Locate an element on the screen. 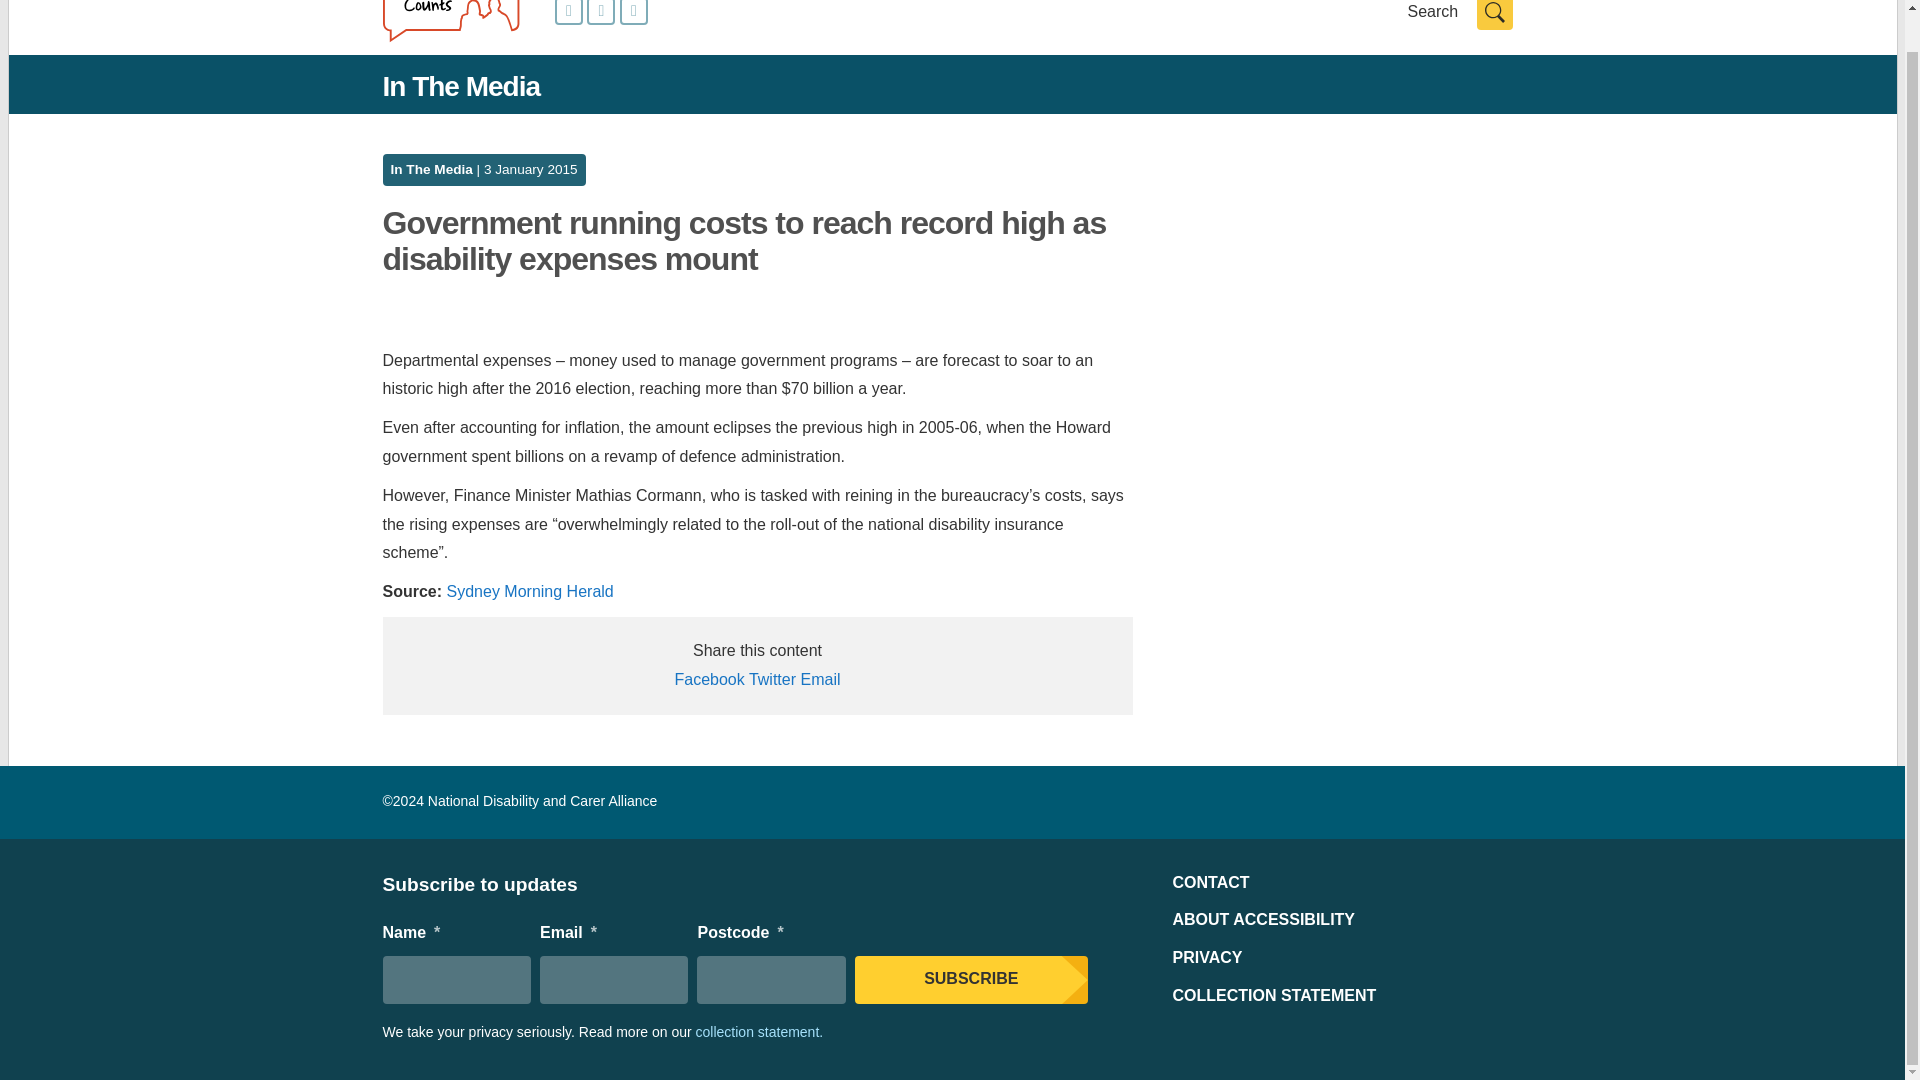 Image resolution: width=1920 pixels, height=1080 pixels. Share via Twitter is located at coordinates (772, 678).